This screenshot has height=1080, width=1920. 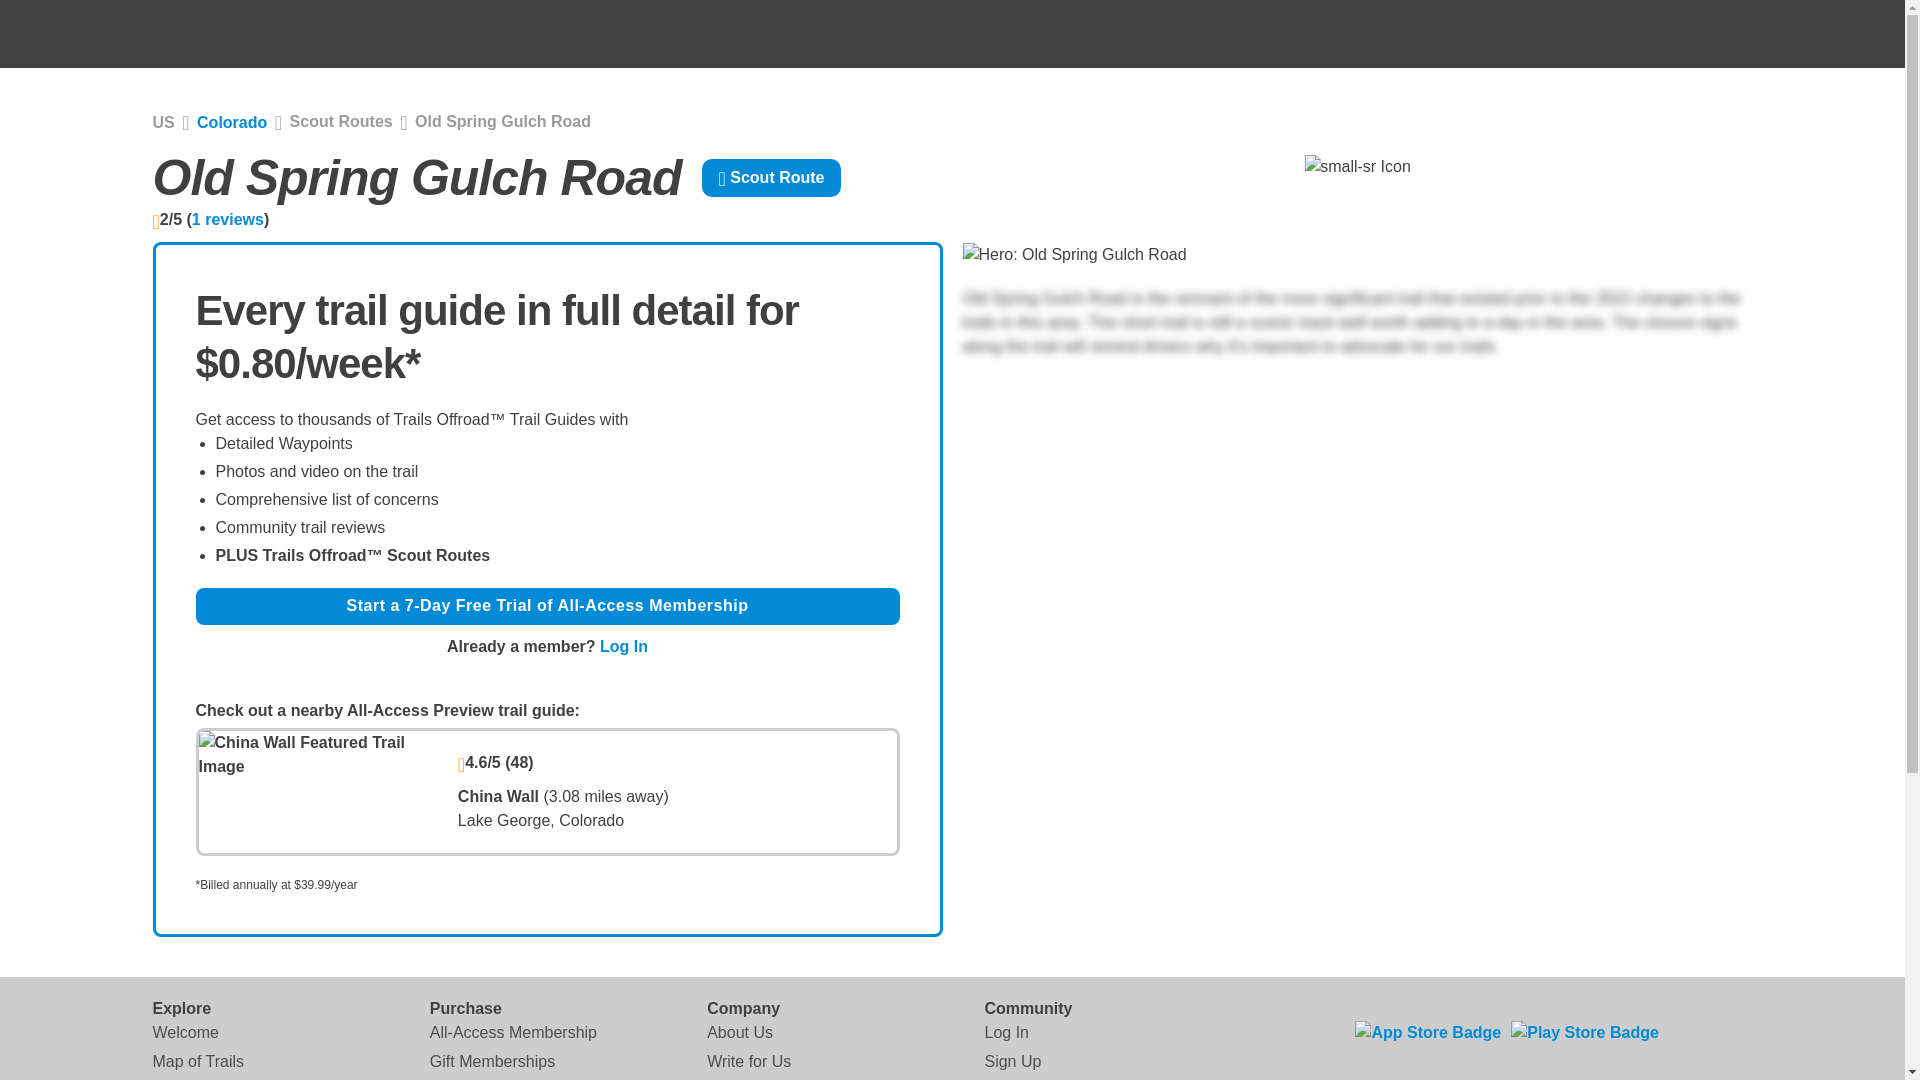 I want to click on Start a 7-Day Free Trial of All-Access Membership, so click(x=548, y=606).